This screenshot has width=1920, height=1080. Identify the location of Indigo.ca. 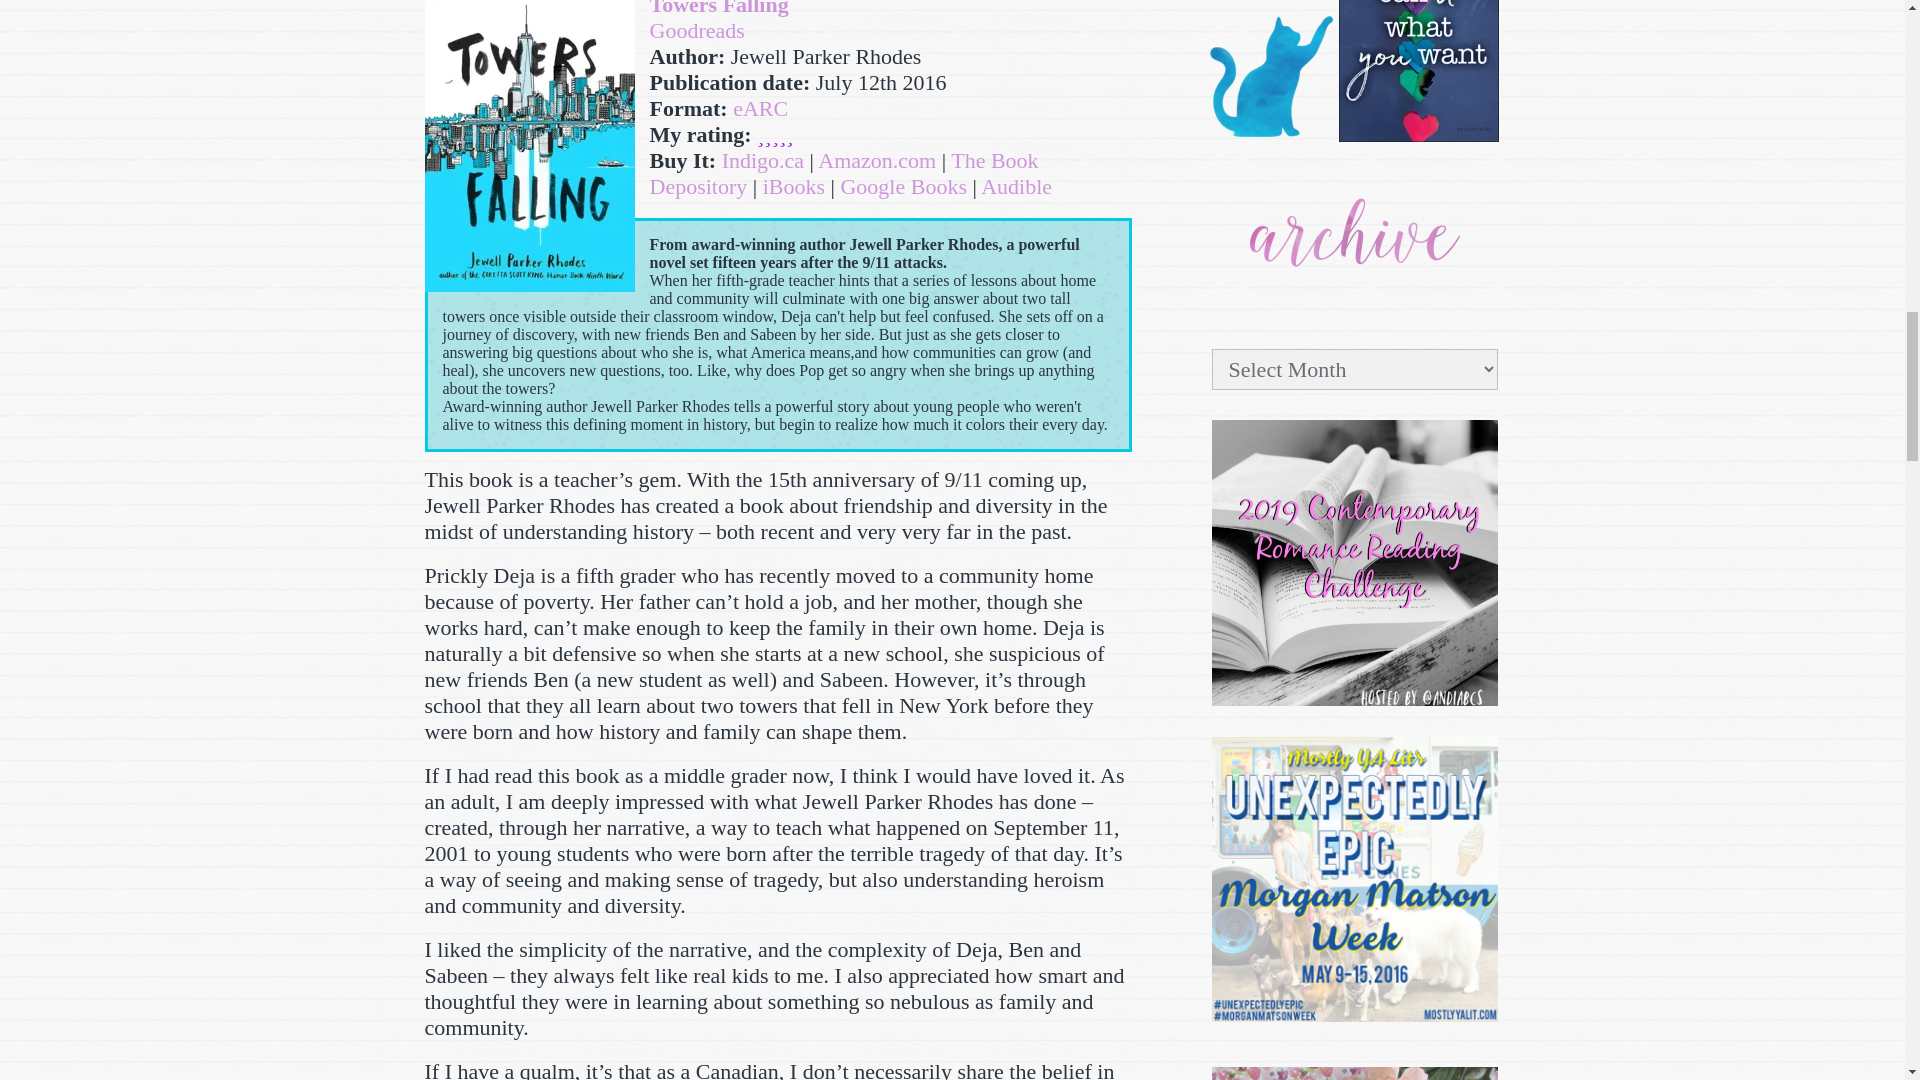
(762, 160).